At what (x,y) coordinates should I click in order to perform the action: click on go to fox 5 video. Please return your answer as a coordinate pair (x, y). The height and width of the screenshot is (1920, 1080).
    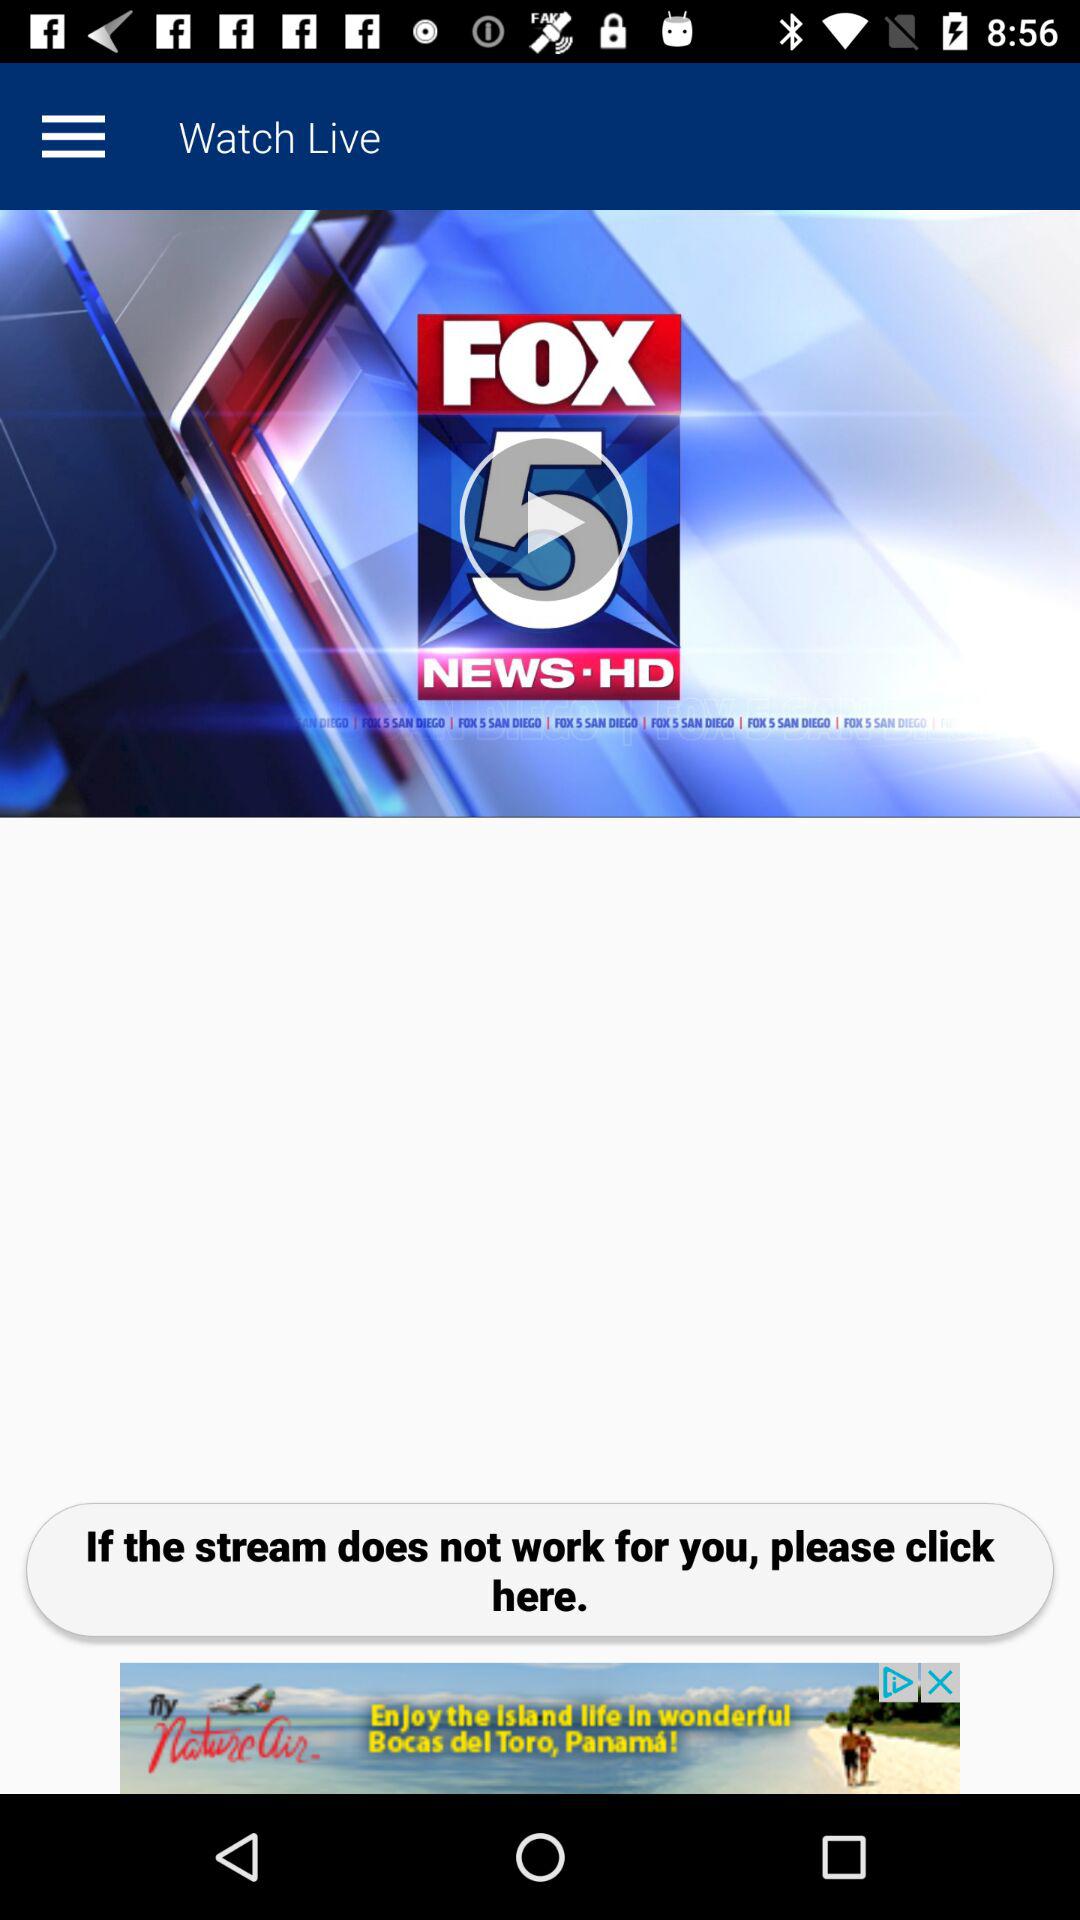
    Looking at the image, I should click on (540, 514).